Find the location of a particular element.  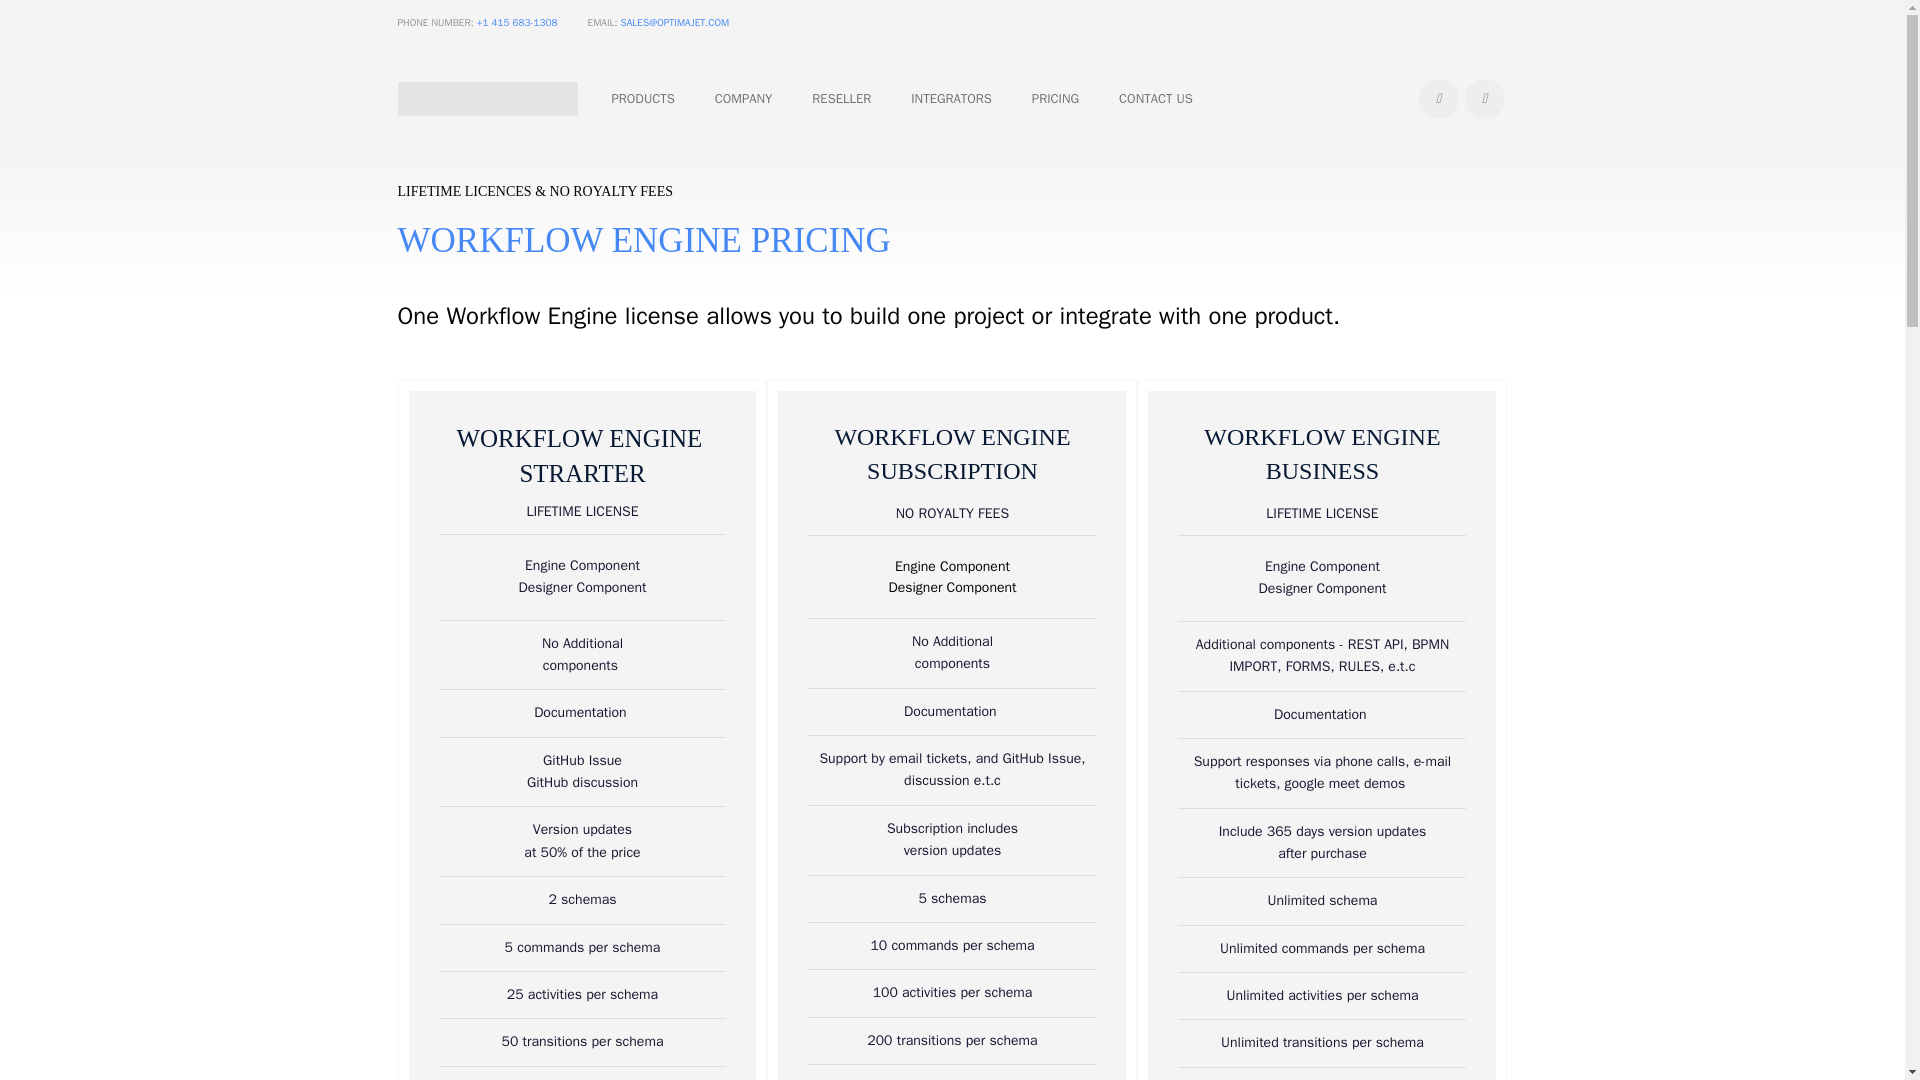

PRODUCTS is located at coordinates (902, 99).